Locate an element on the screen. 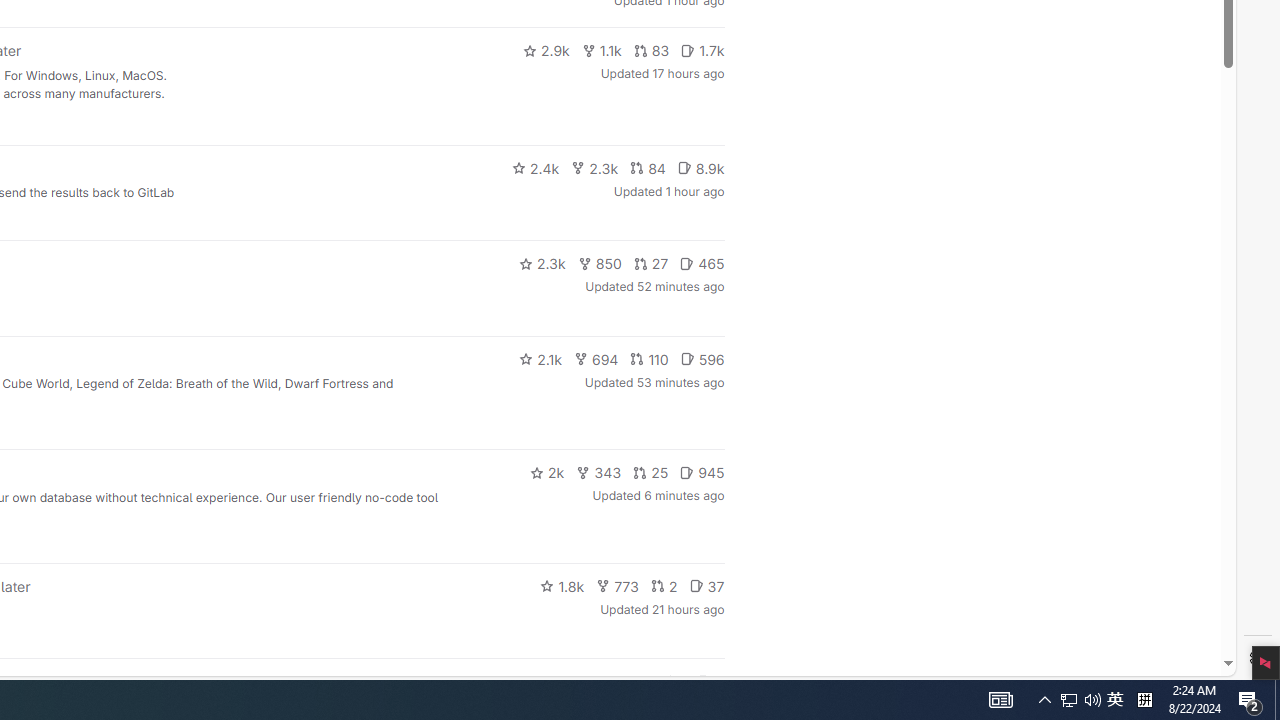 This screenshot has width=1280, height=720. 465 is located at coordinates (702, 264).